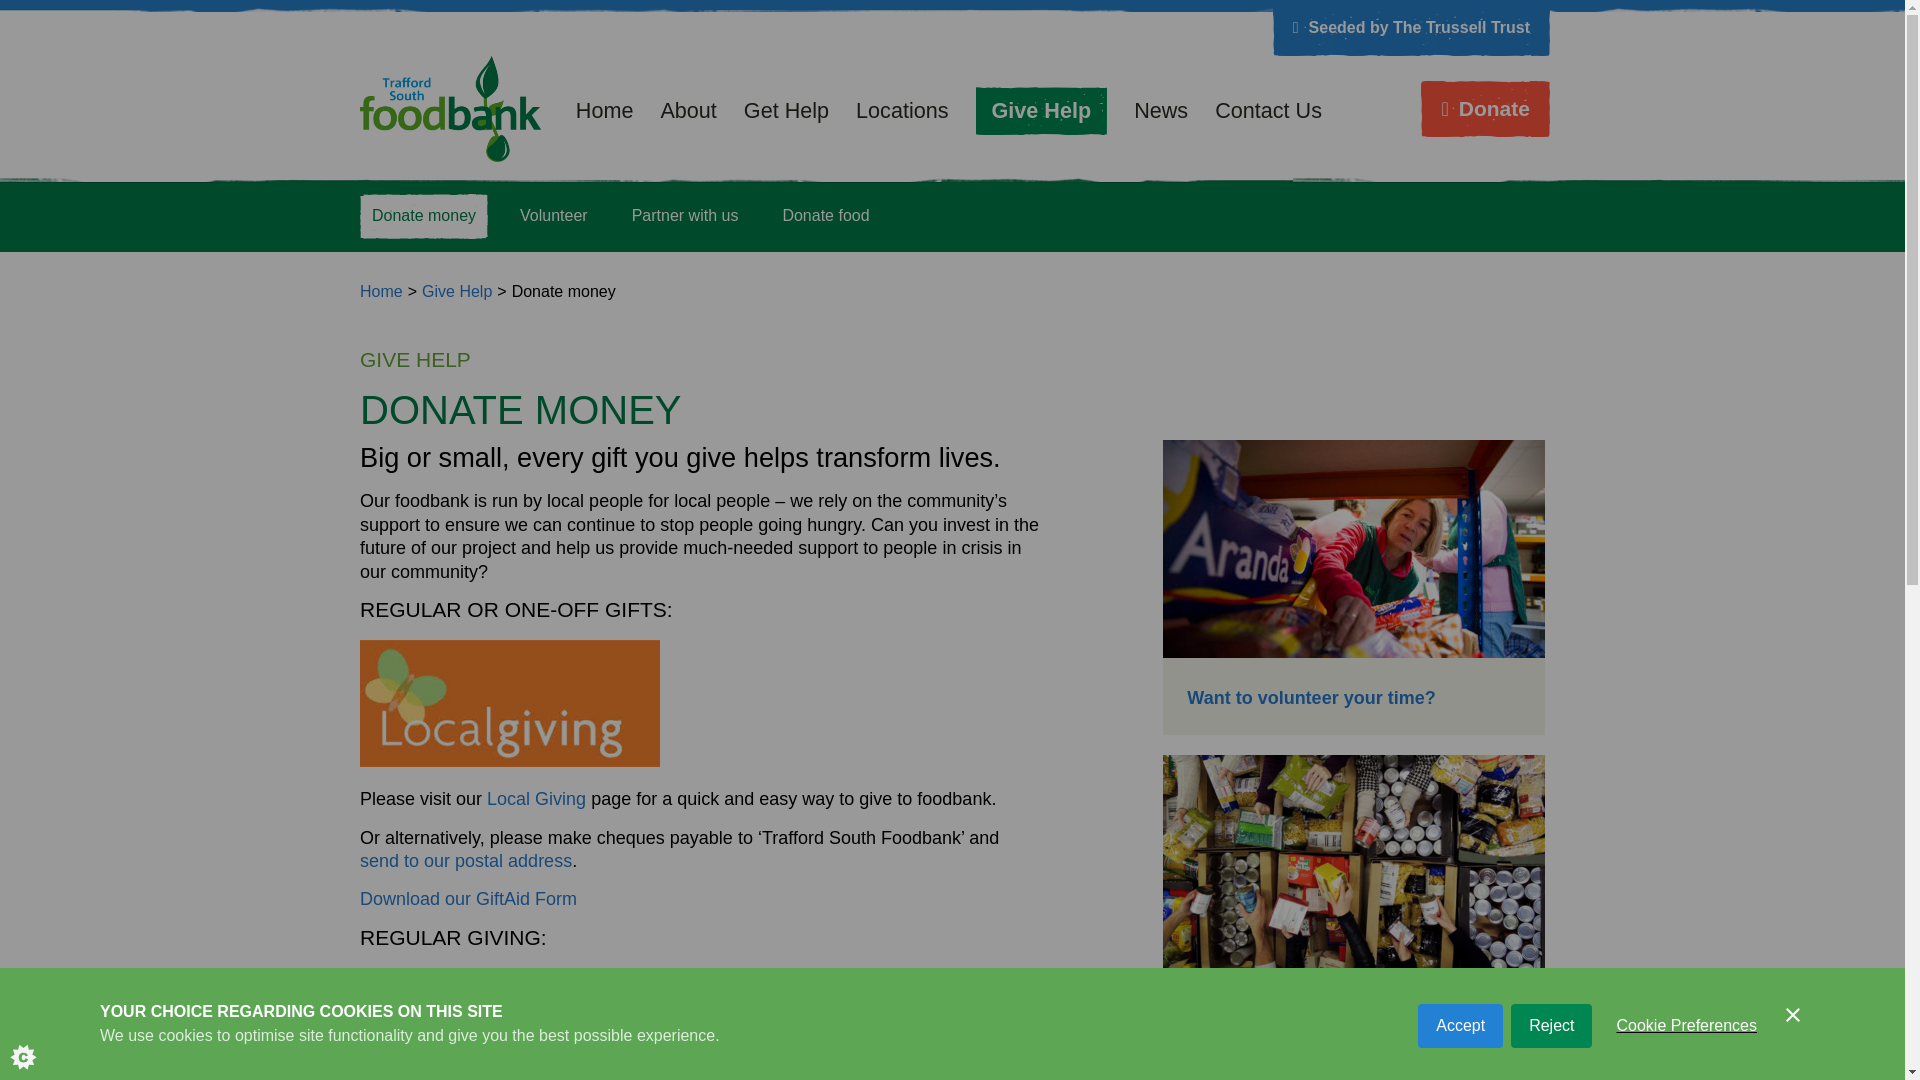  What do you see at coordinates (1164, 110) in the screenshot?
I see `News` at bounding box center [1164, 110].